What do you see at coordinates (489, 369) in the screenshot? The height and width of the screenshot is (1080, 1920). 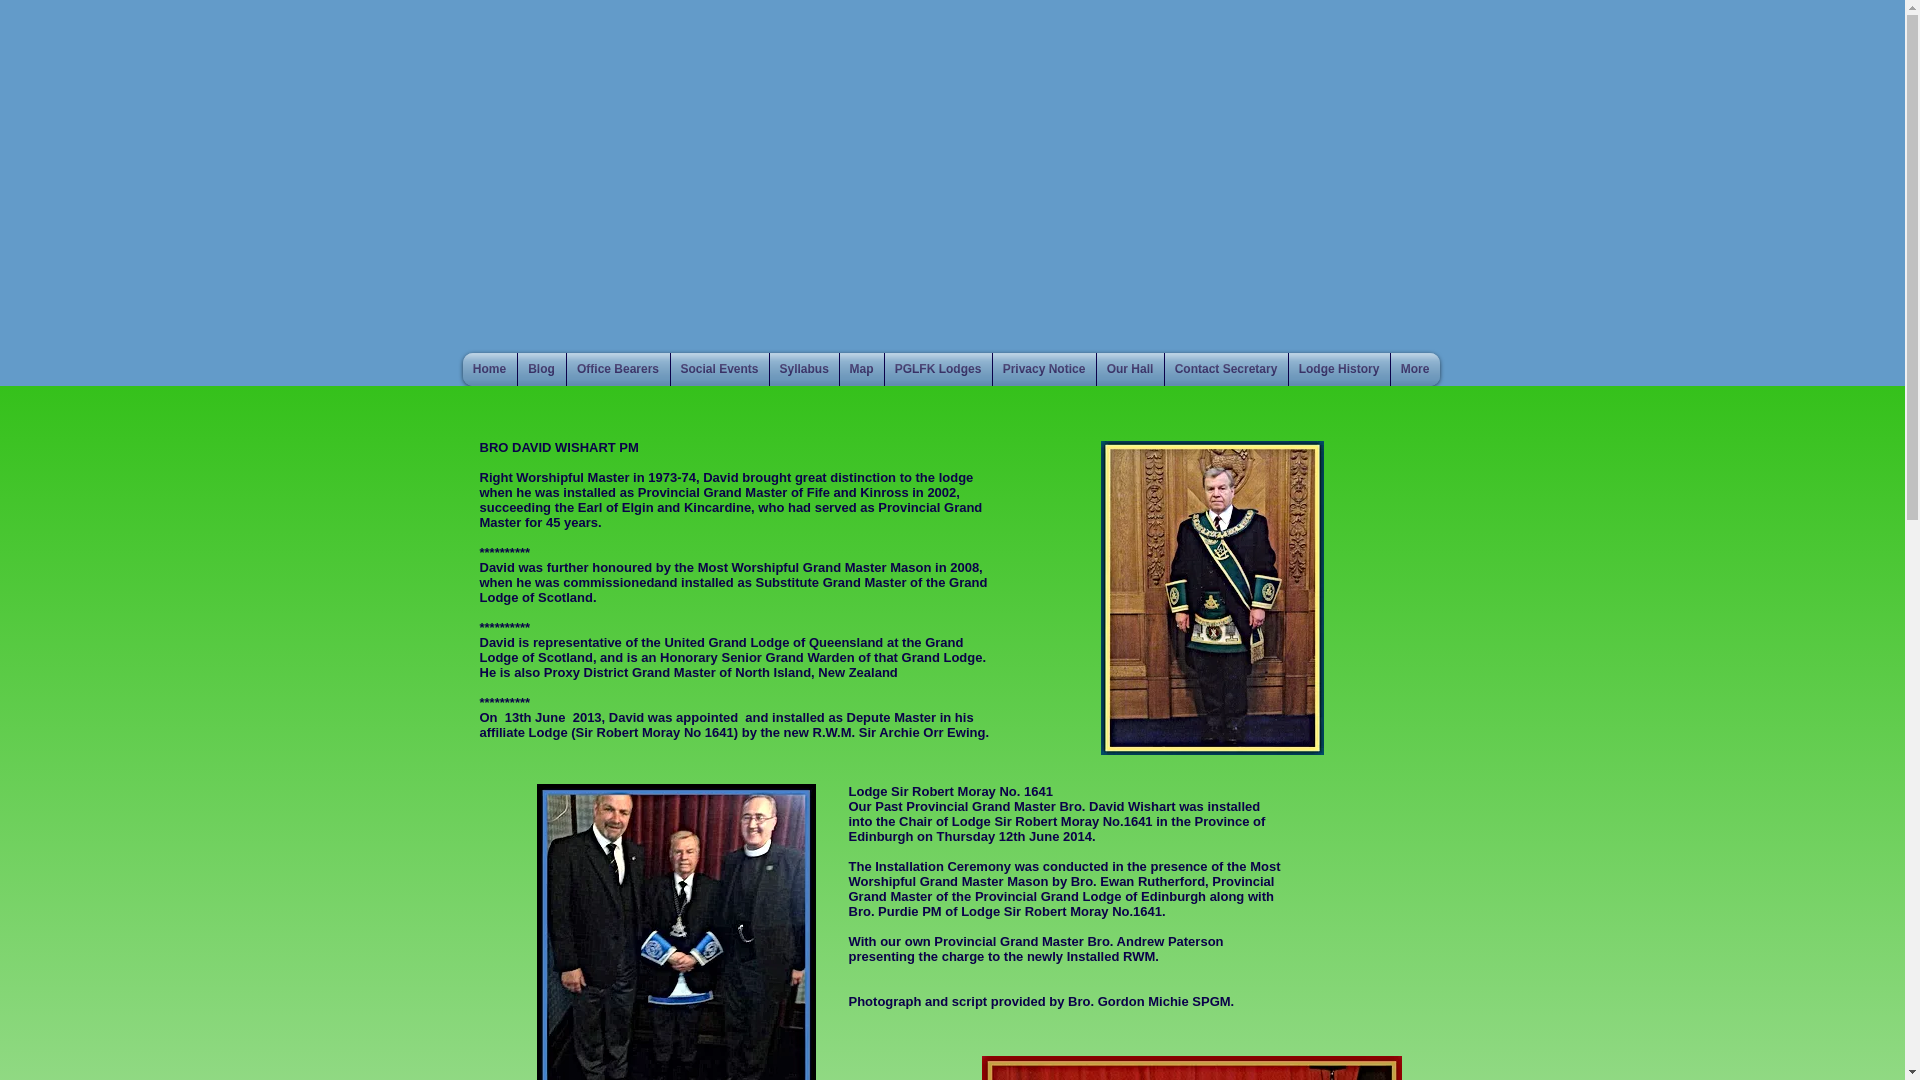 I see `Home` at bounding box center [489, 369].